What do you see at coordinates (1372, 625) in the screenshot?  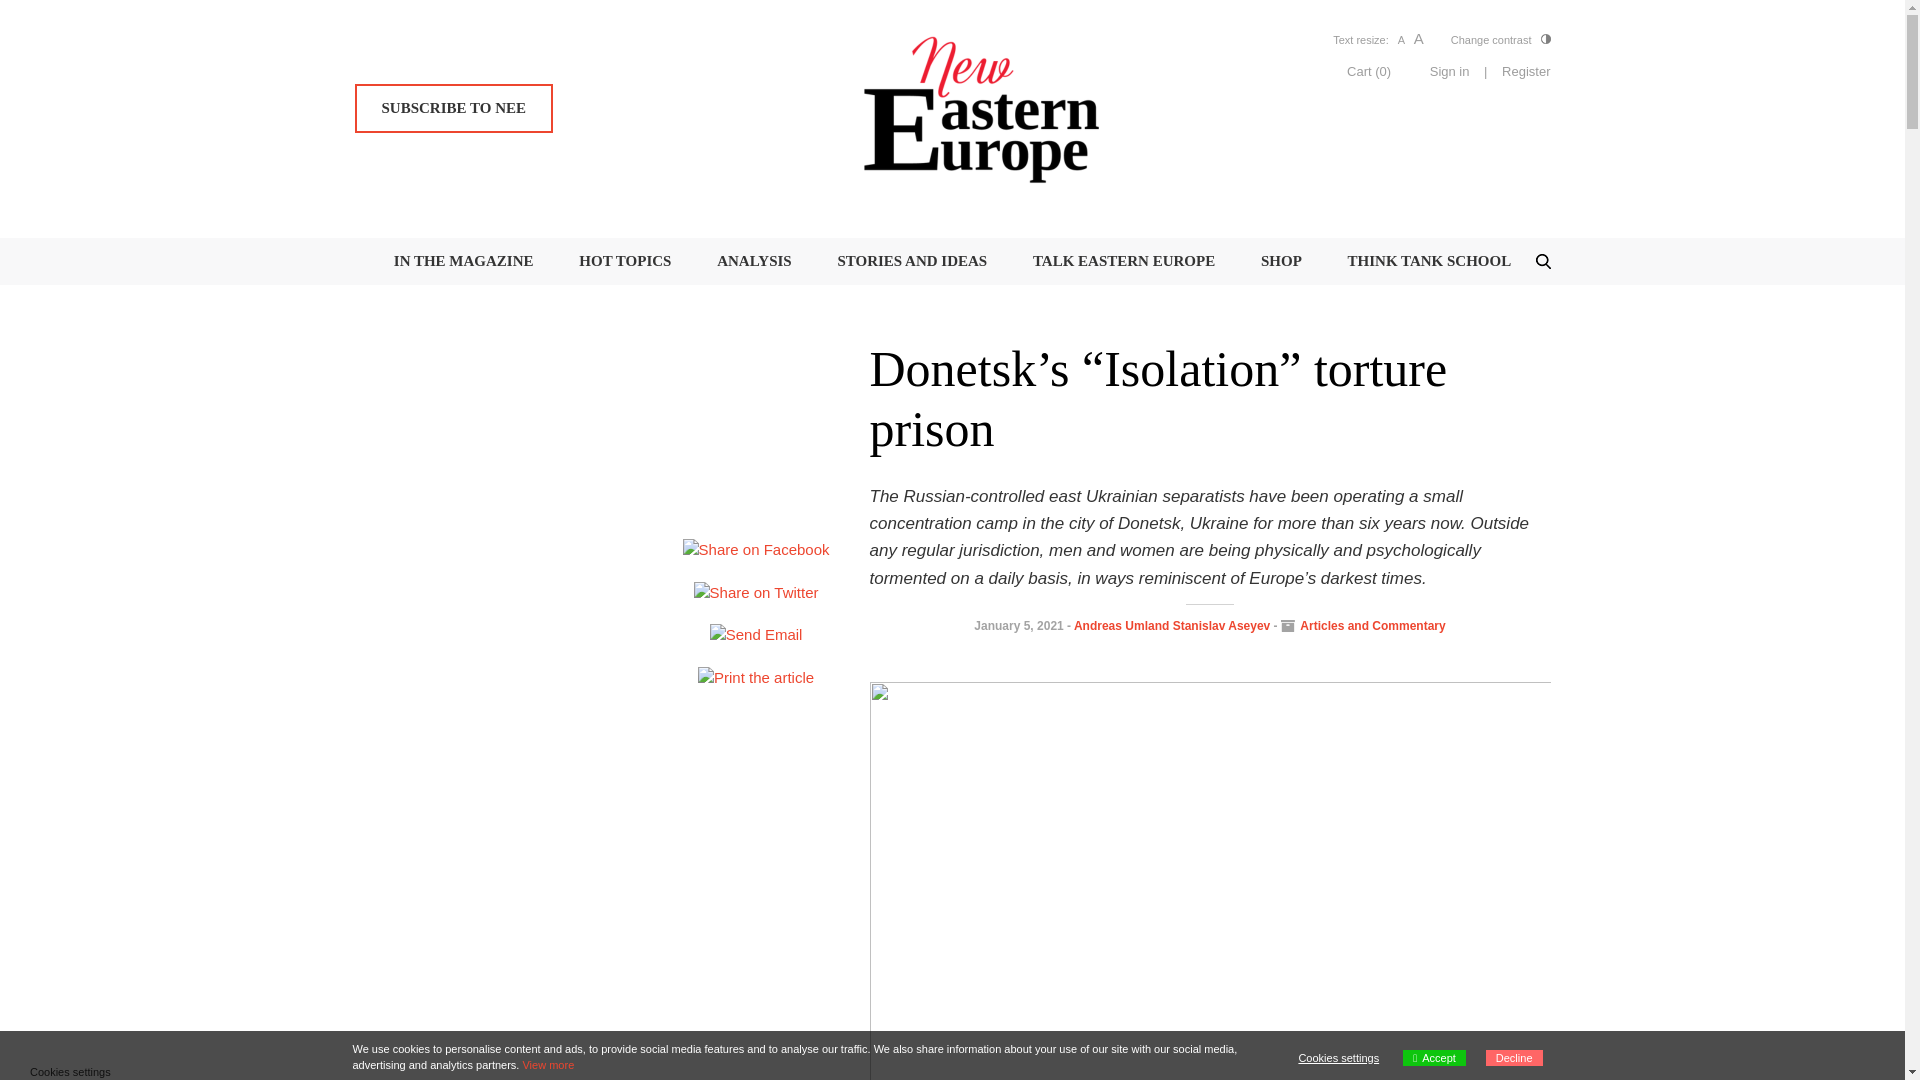 I see `Articles and Commentary` at bounding box center [1372, 625].